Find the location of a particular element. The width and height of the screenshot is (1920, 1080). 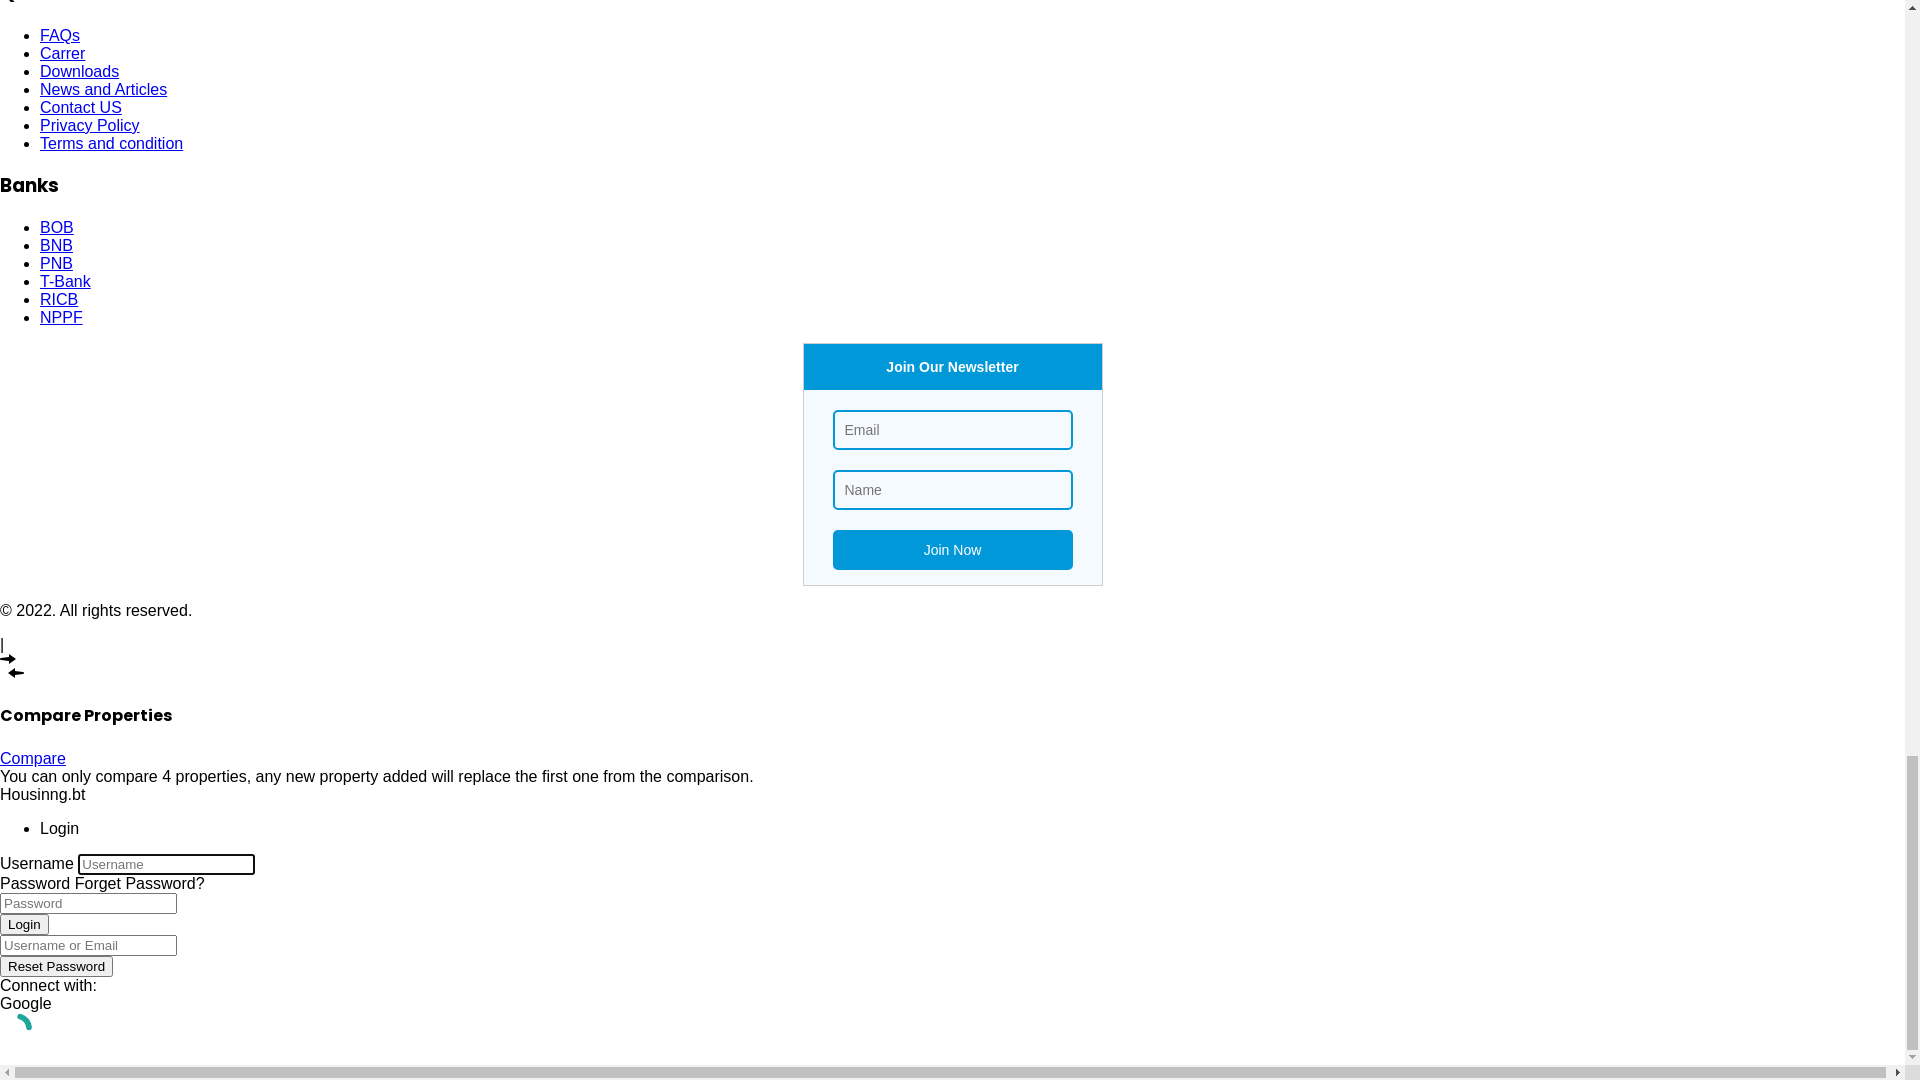

Check Property > is located at coordinates (953, 805).